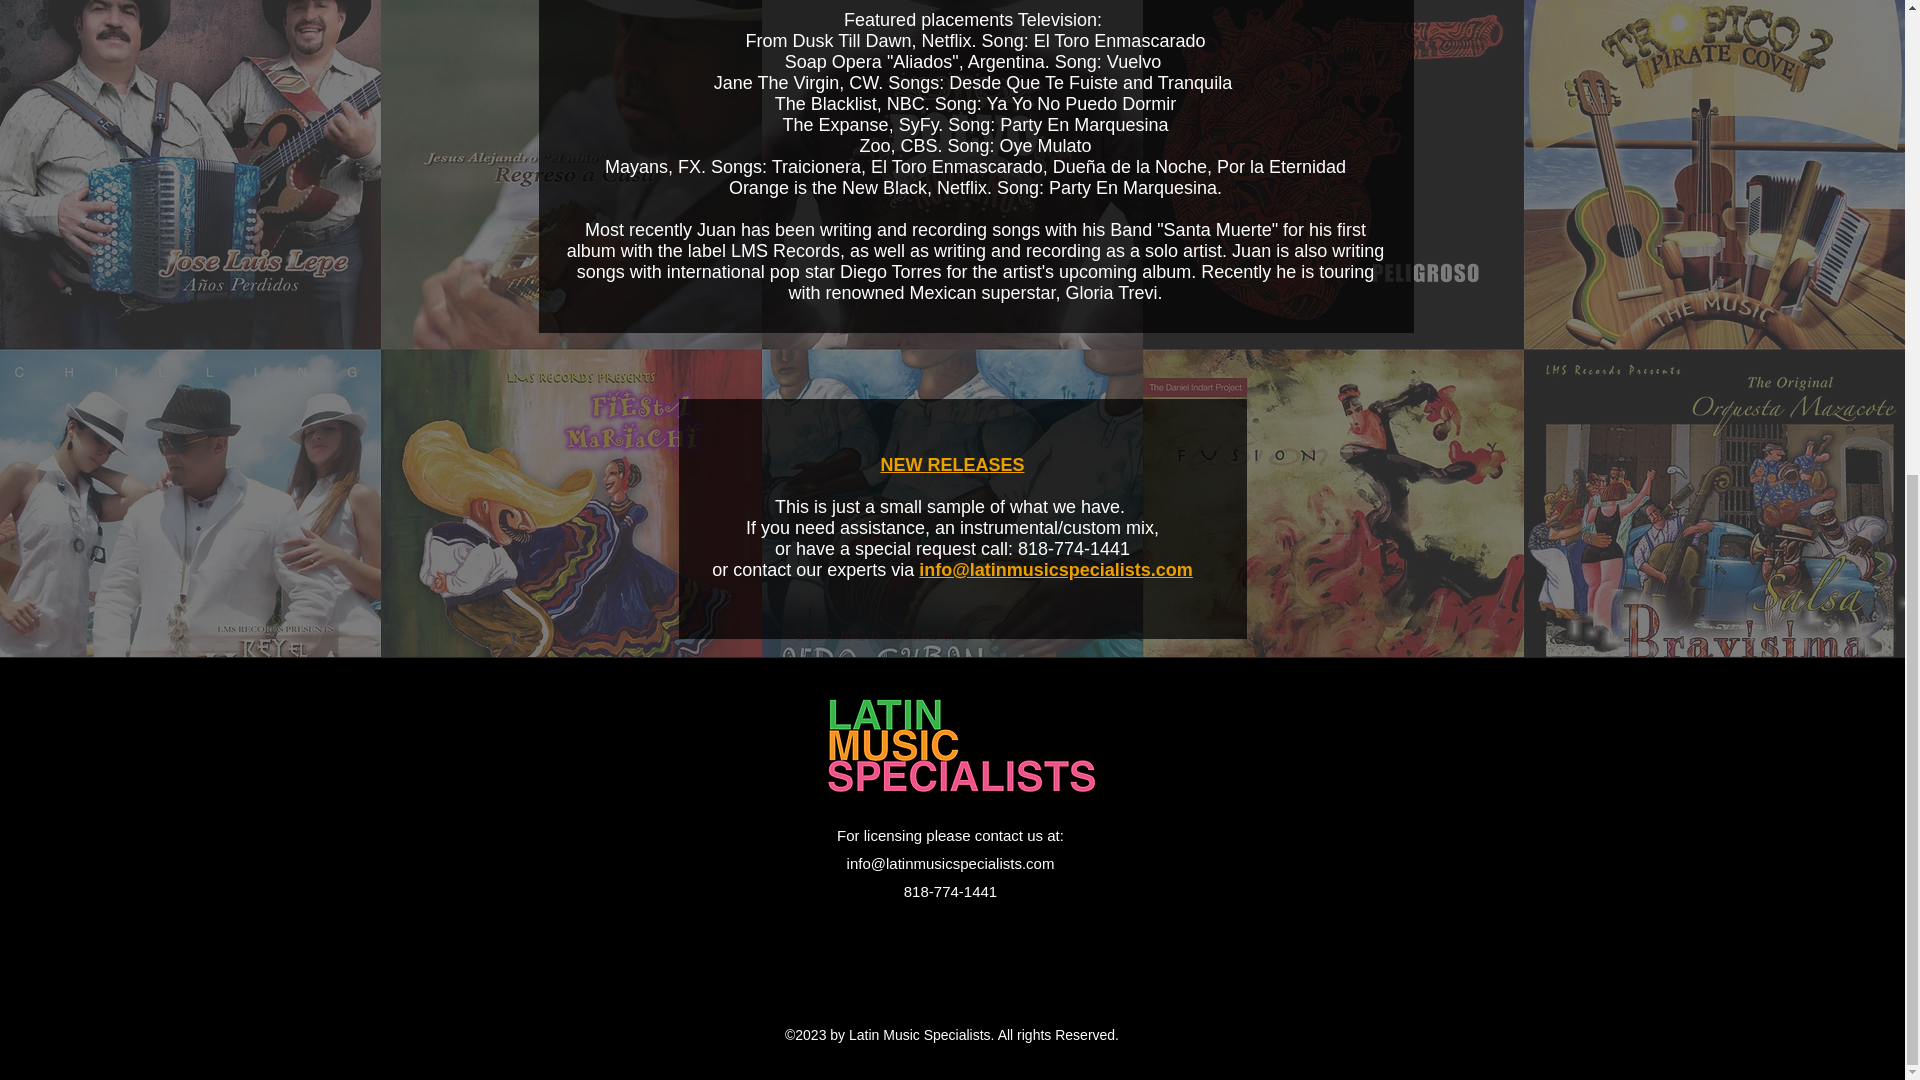 The height and width of the screenshot is (1080, 1920). I want to click on For licensing please contact us at:, so click(950, 835).